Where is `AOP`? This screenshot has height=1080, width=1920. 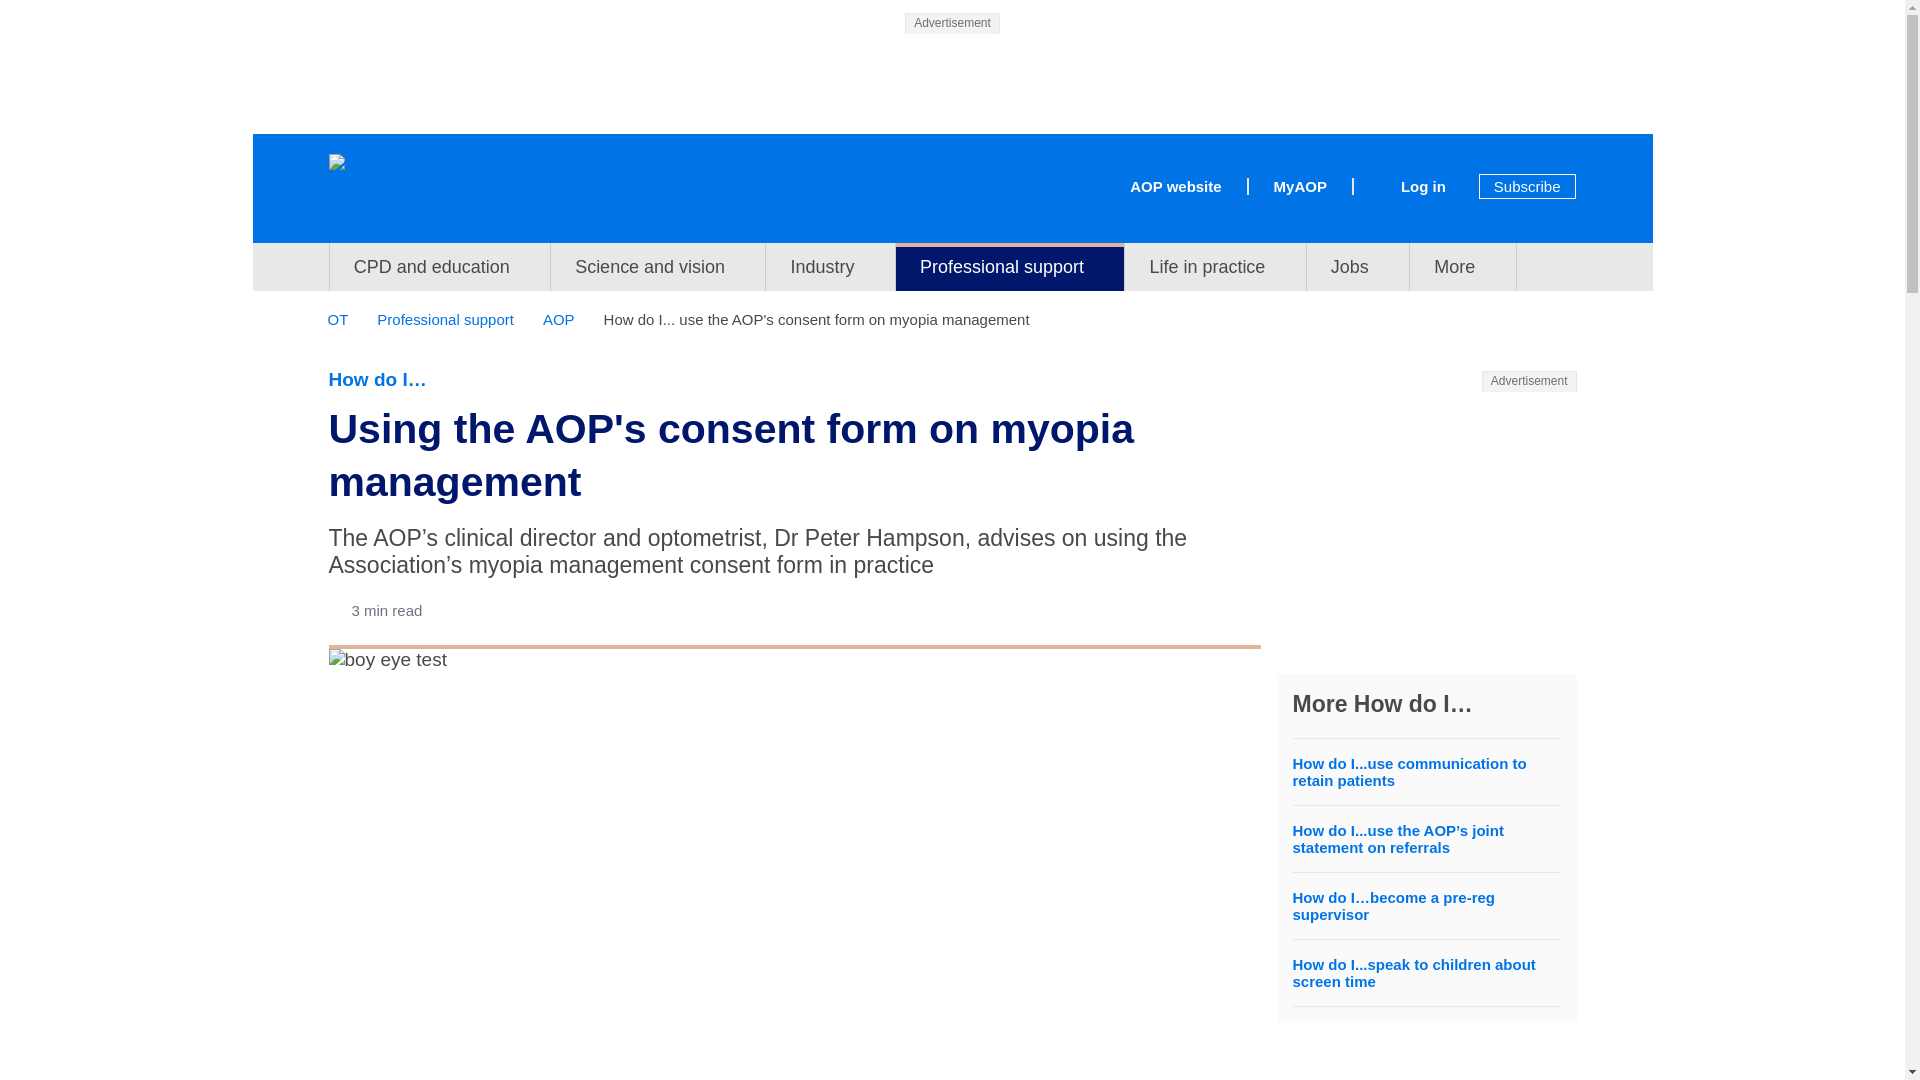
AOP is located at coordinates (566, 320).